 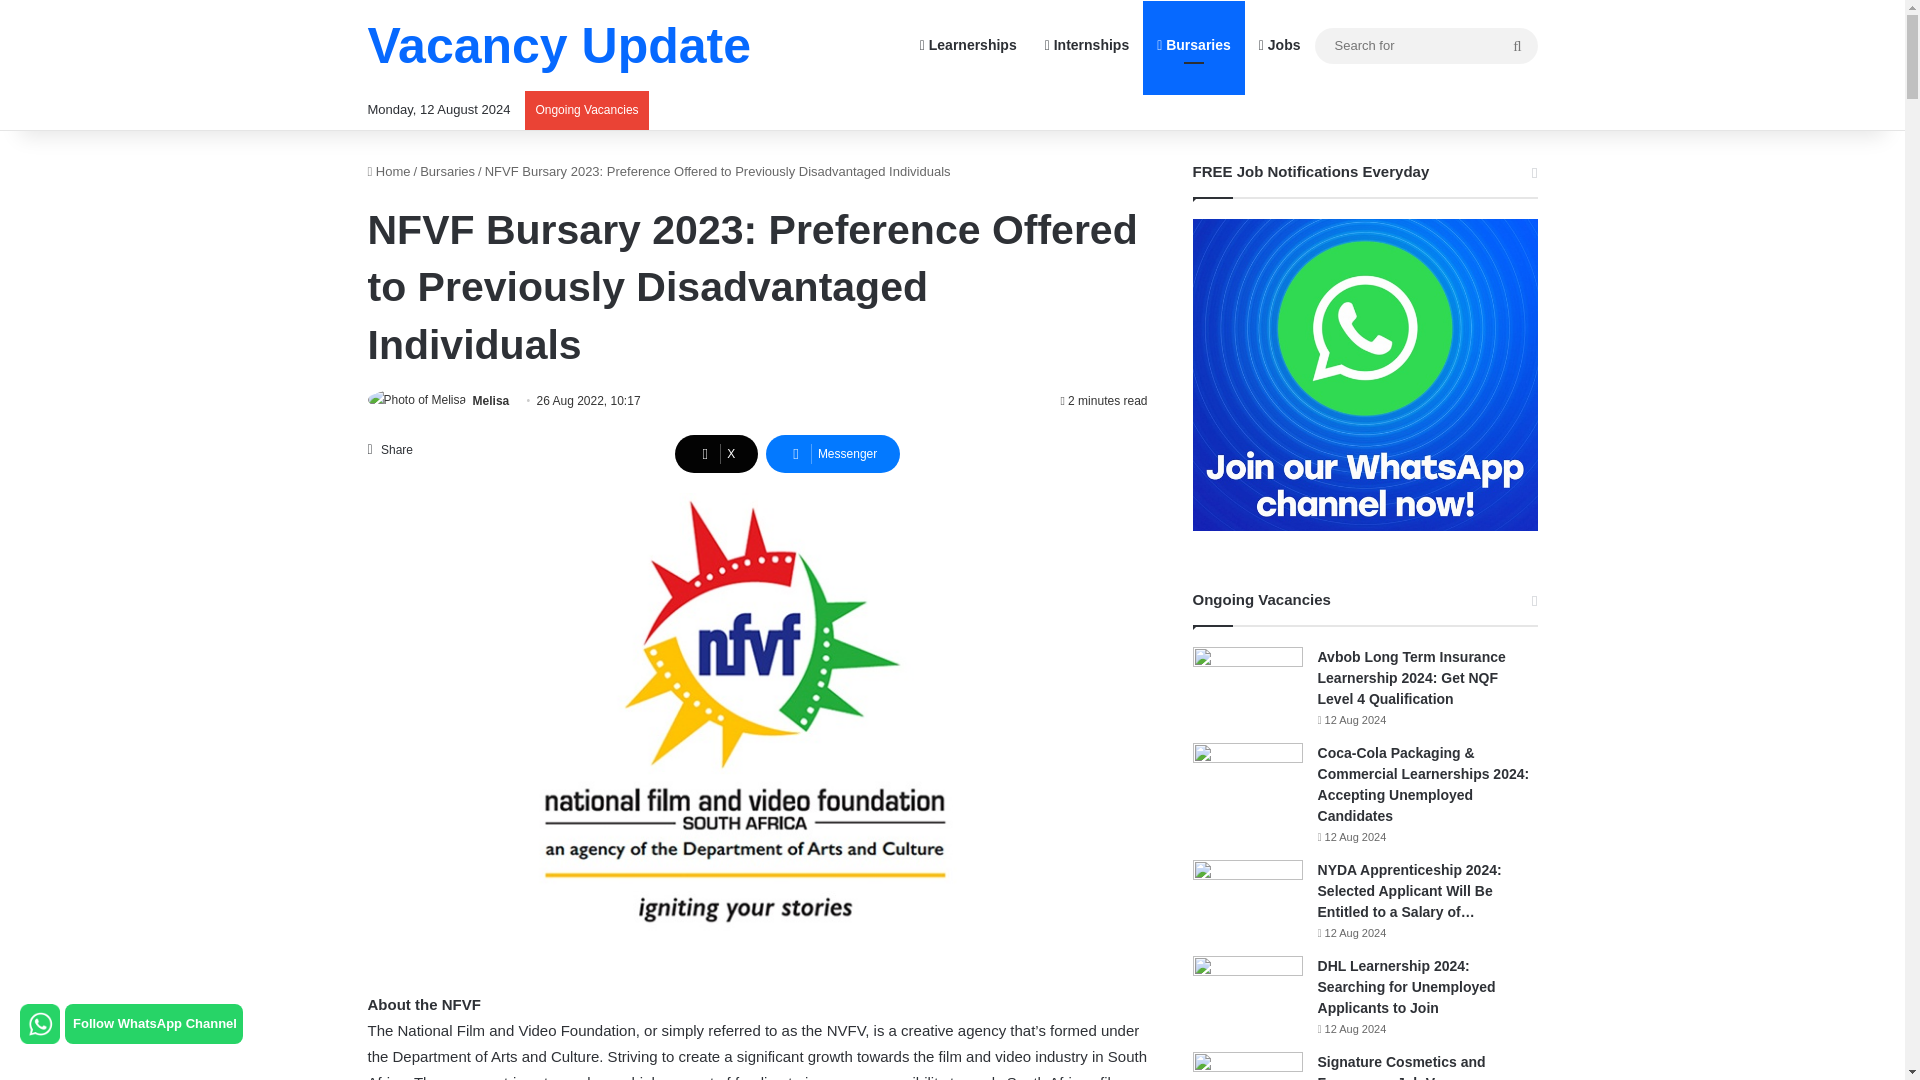 I want to click on Learnerships, so click(x=968, y=45).